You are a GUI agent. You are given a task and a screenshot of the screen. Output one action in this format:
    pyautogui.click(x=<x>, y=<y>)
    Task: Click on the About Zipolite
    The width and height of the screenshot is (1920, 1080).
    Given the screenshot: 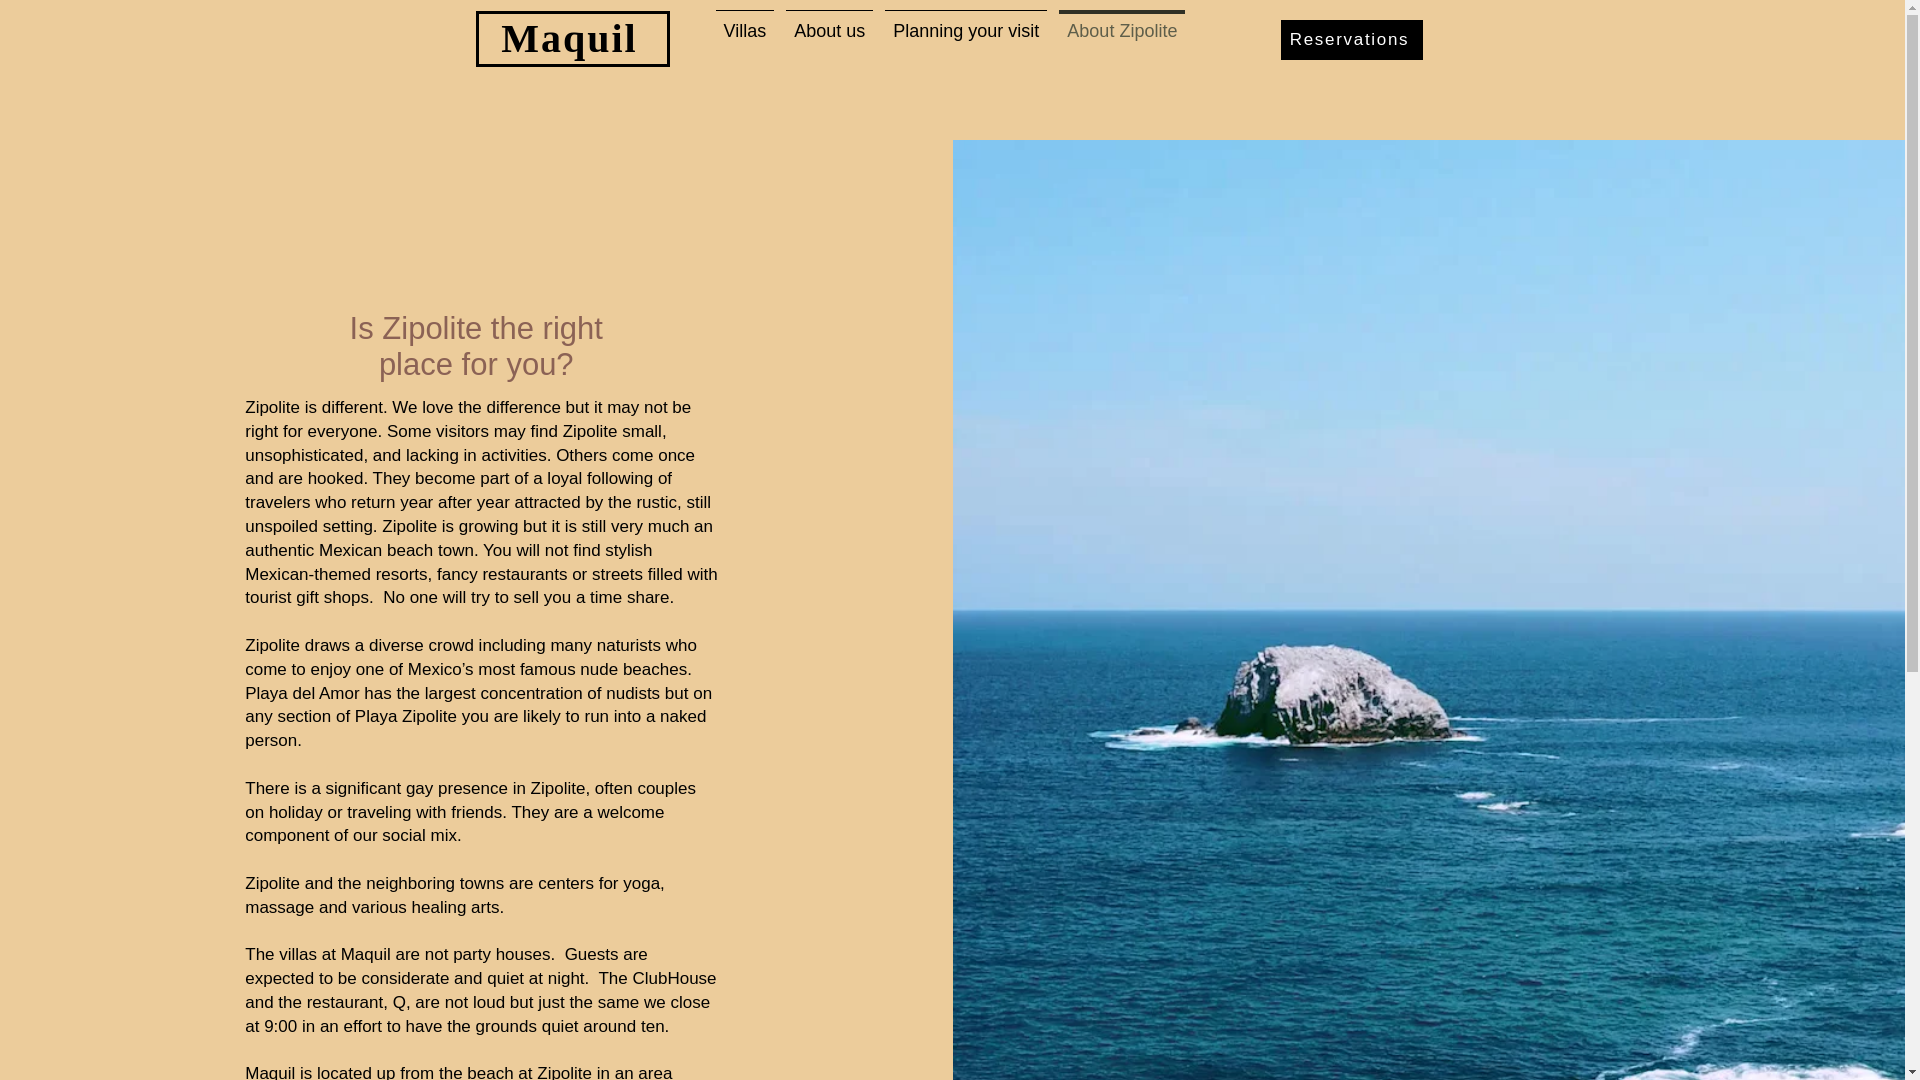 What is the action you would take?
    pyautogui.click(x=1121, y=38)
    